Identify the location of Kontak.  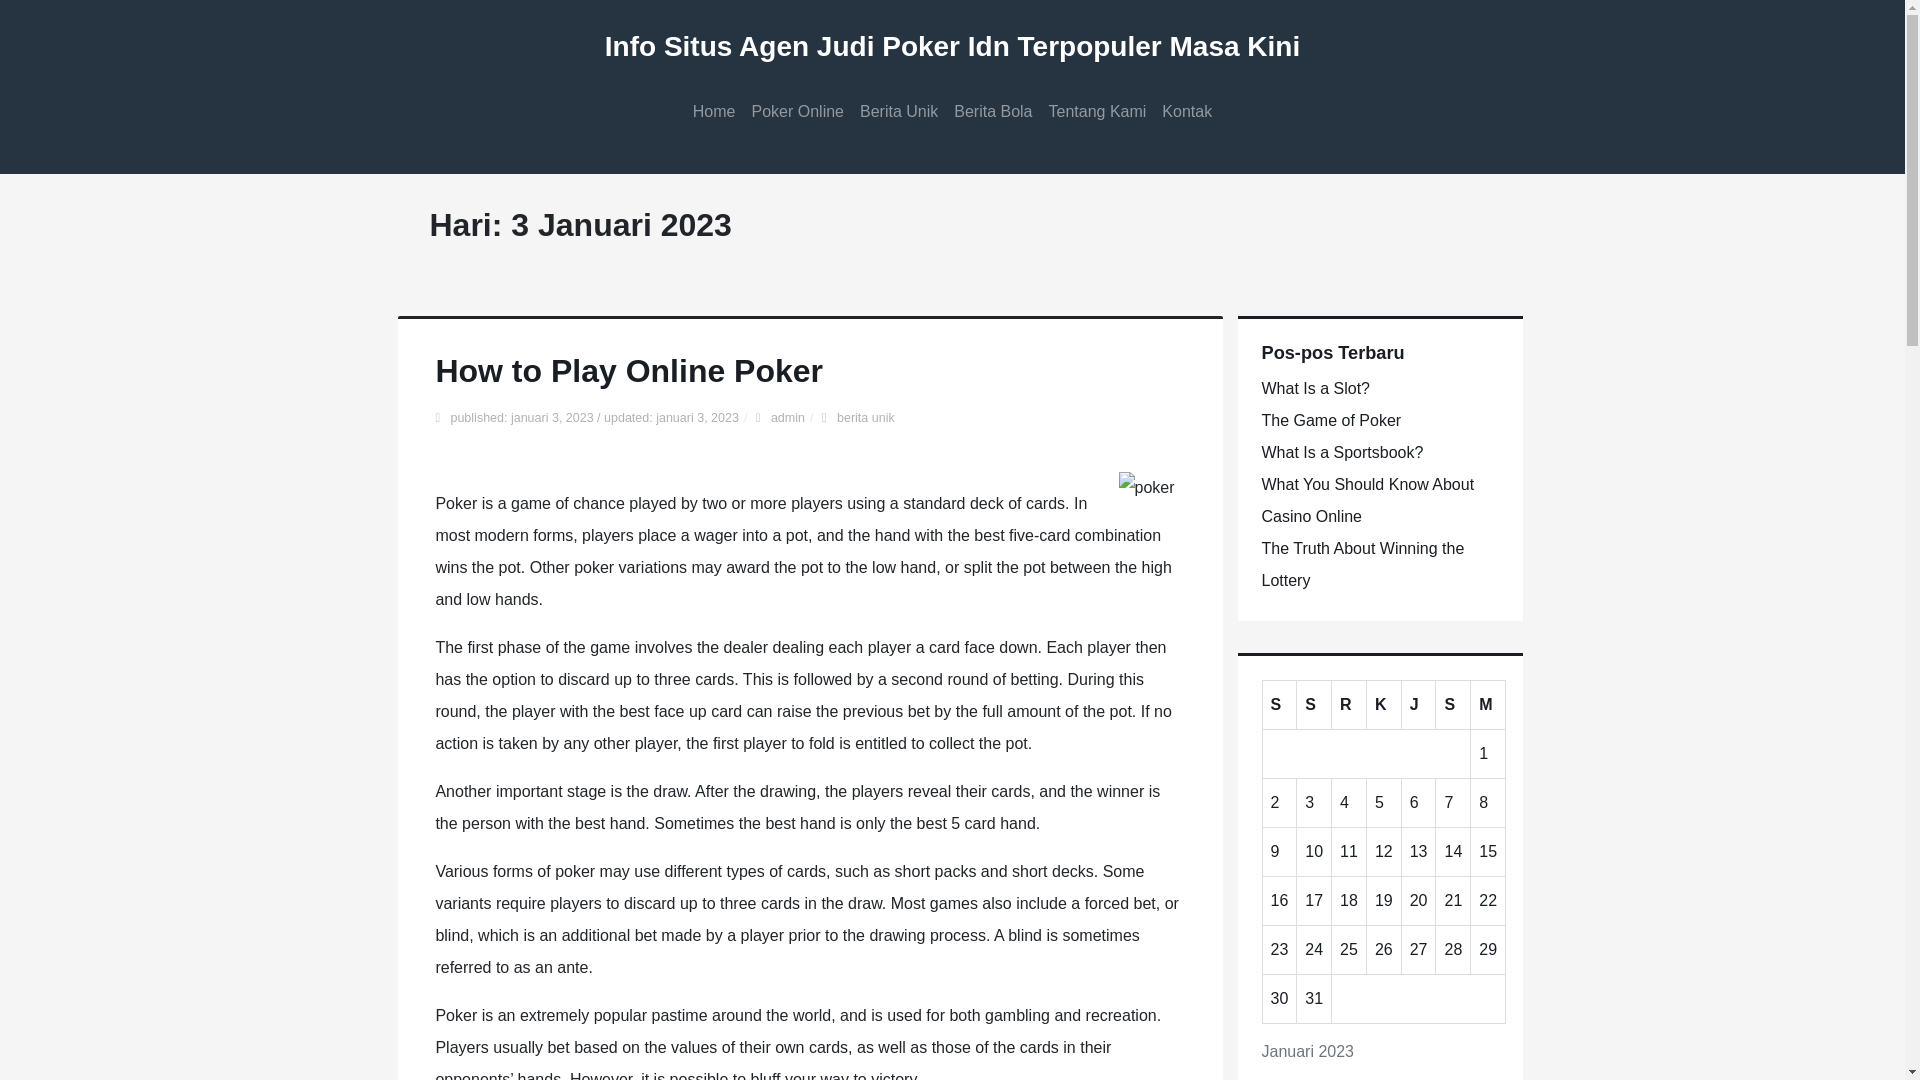
(1186, 112).